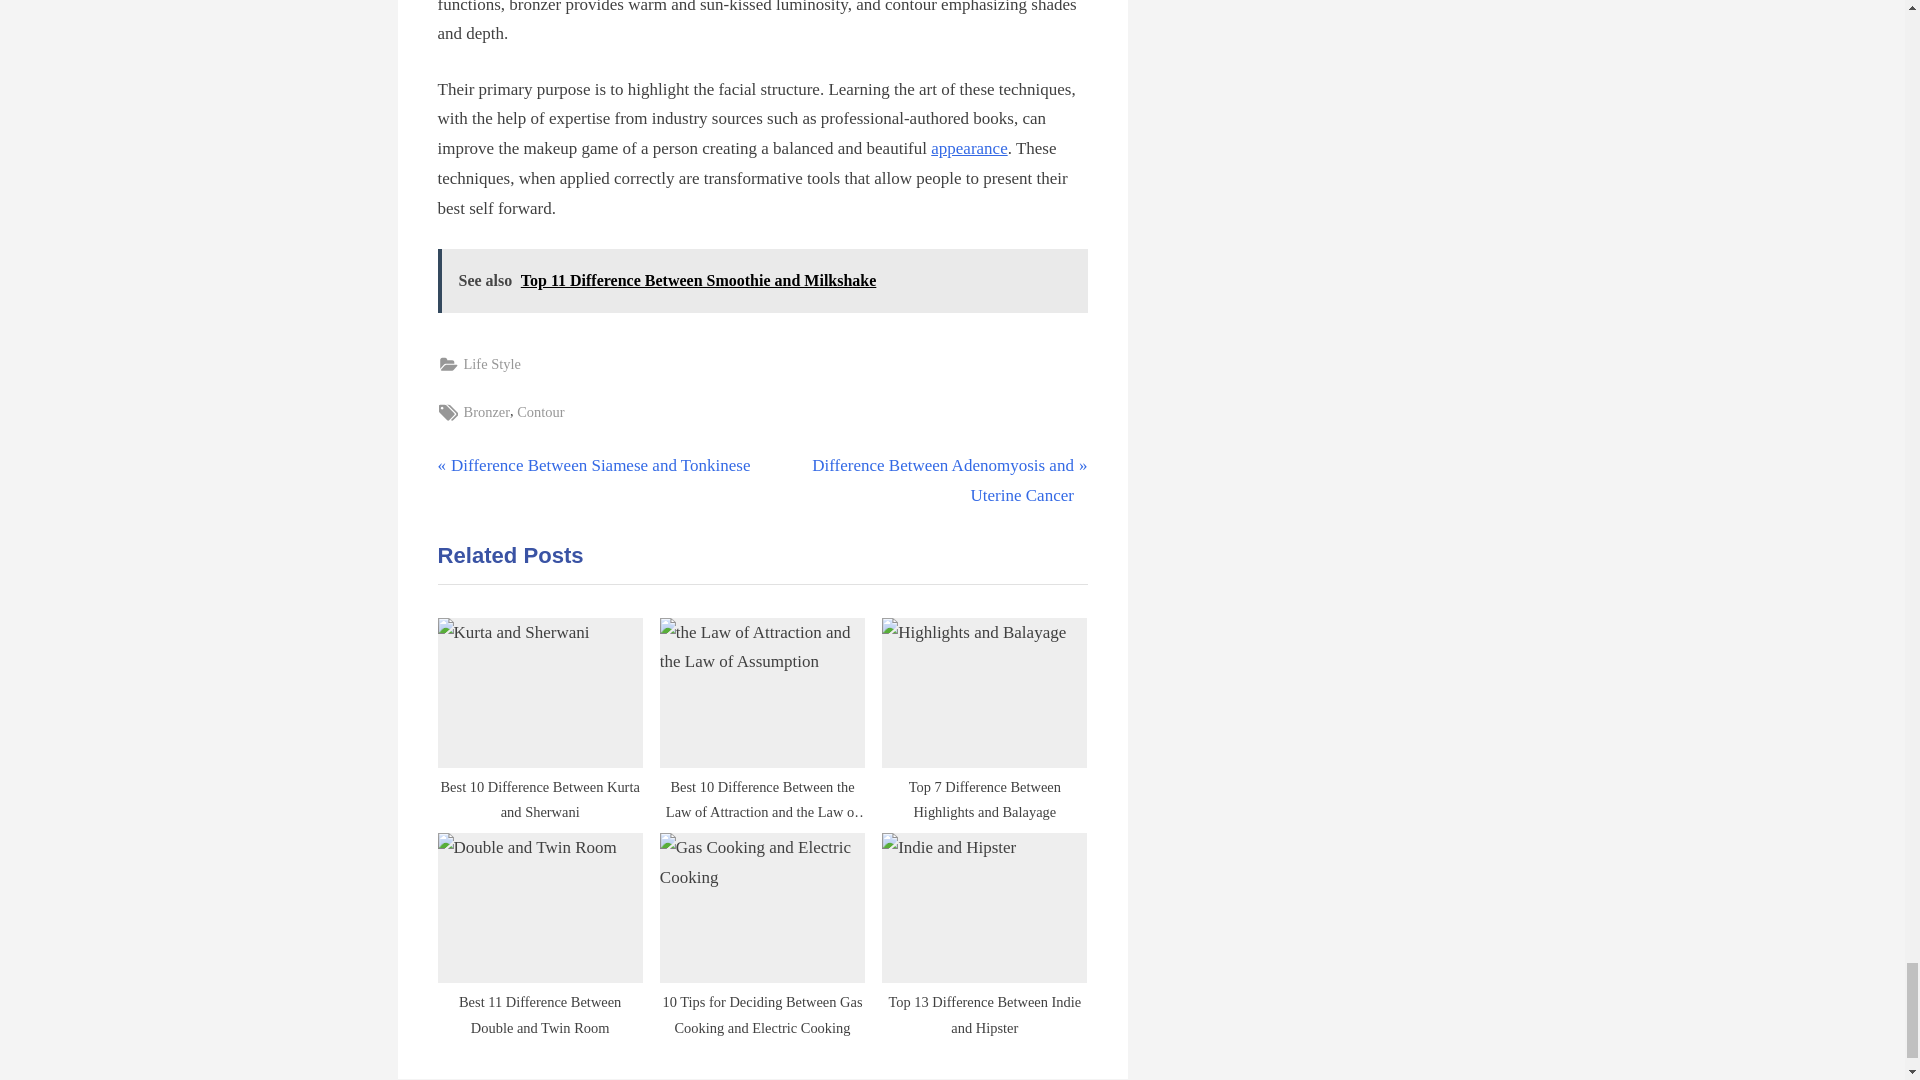 This screenshot has width=1920, height=1080. What do you see at coordinates (594, 466) in the screenshot?
I see `Top 7 Difference Between Highlights and Balayage` at bounding box center [594, 466].